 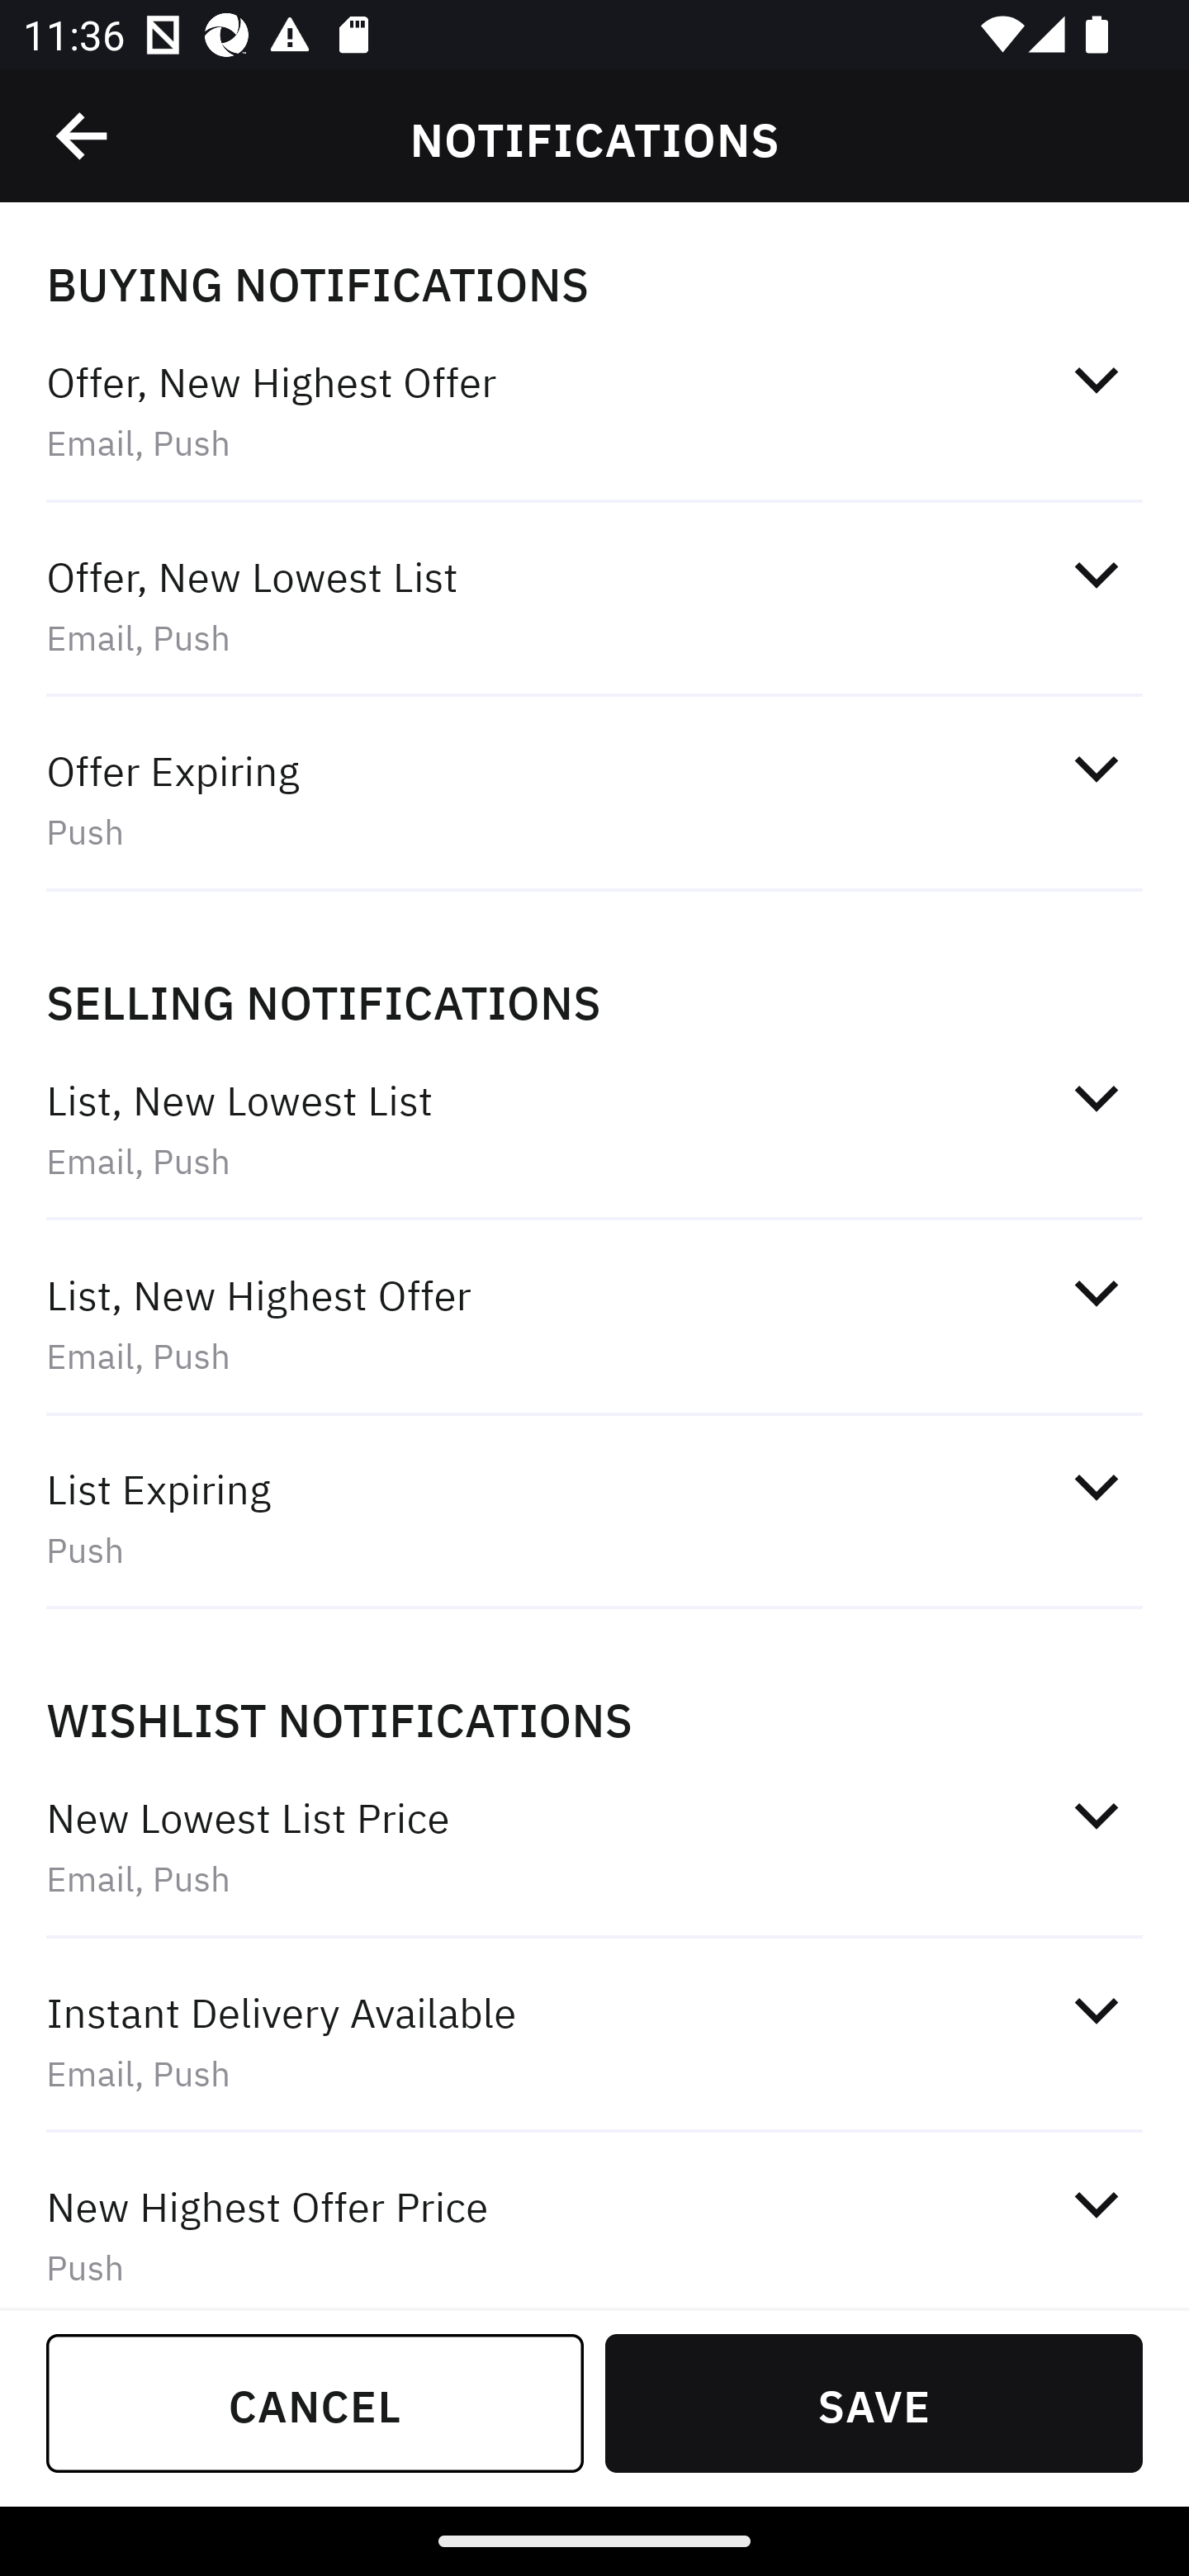 What do you see at coordinates (1096, 769) in the screenshot?
I see `` at bounding box center [1096, 769].